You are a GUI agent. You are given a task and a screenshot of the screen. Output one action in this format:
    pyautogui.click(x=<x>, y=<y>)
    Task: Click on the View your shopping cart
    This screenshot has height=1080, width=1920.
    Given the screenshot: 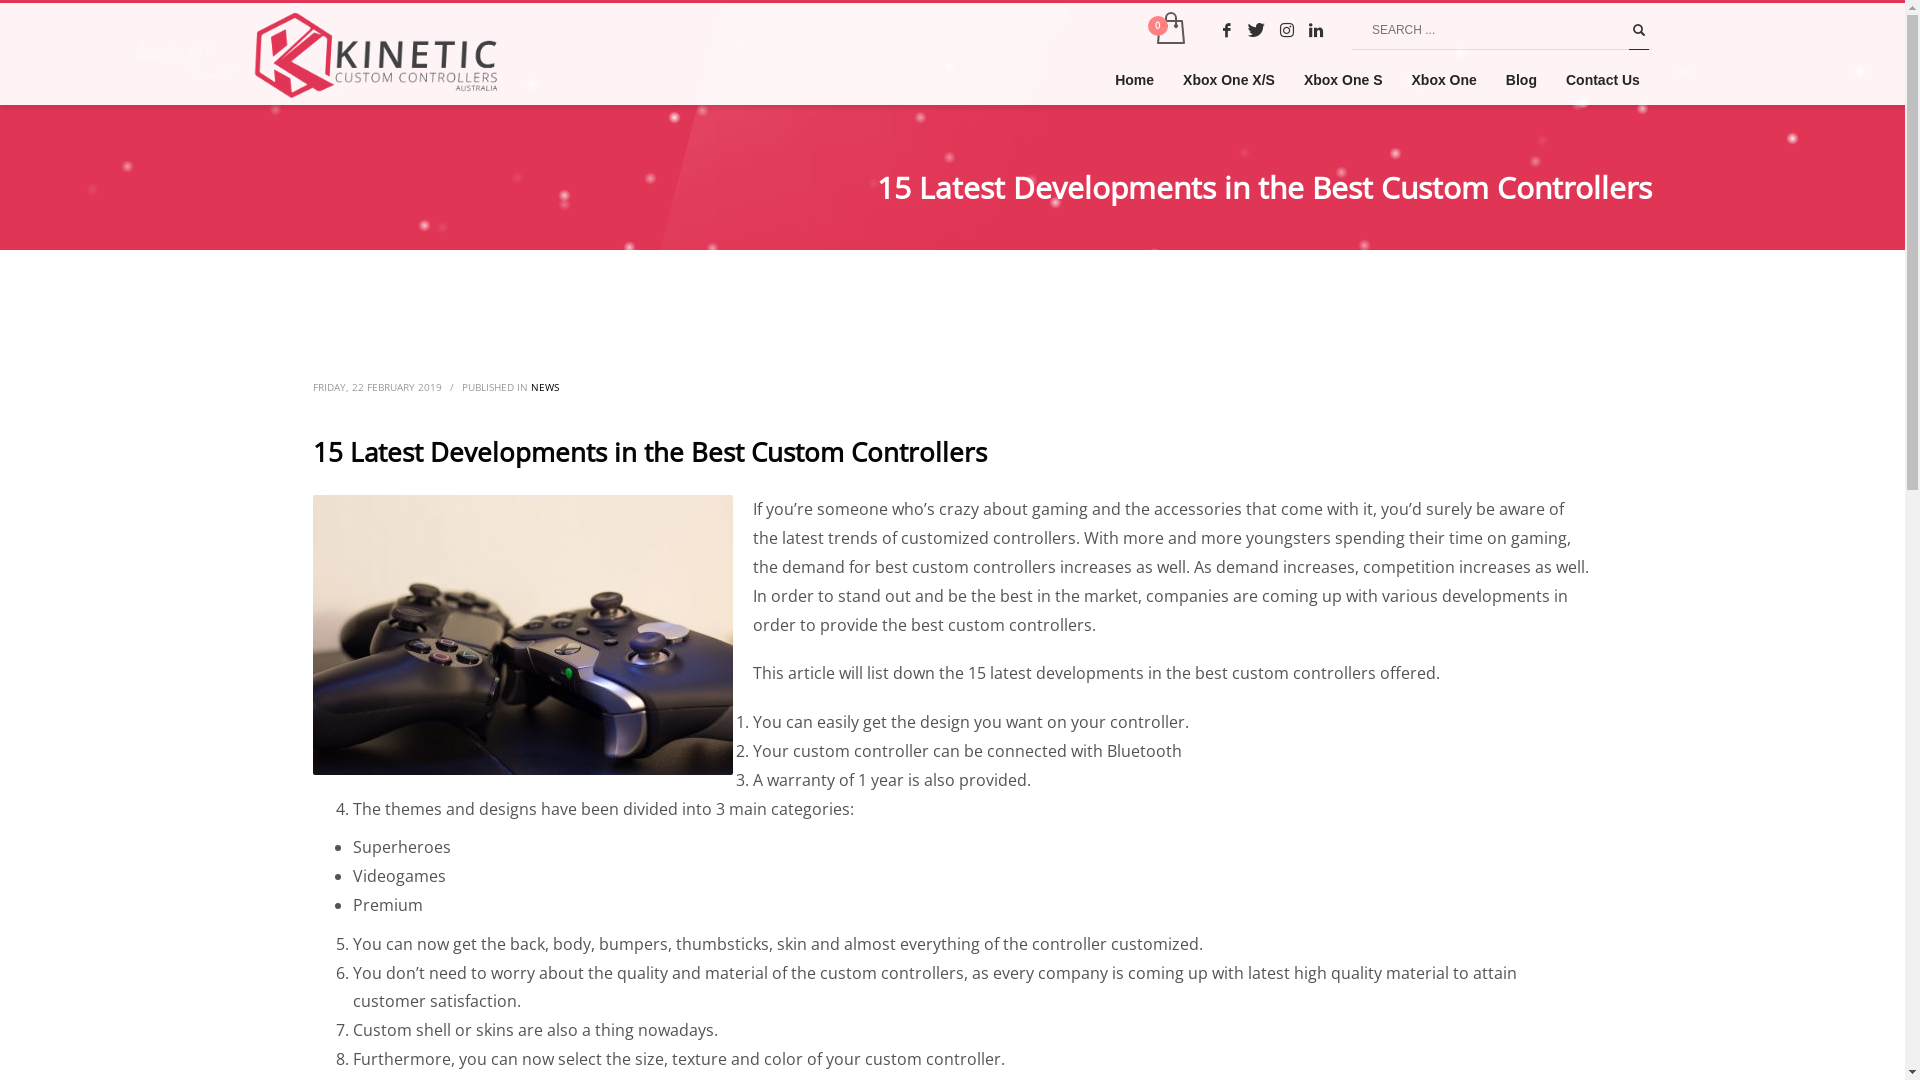 What is the action you would take?
    pyautogui.click(x=1170, y=30)
    